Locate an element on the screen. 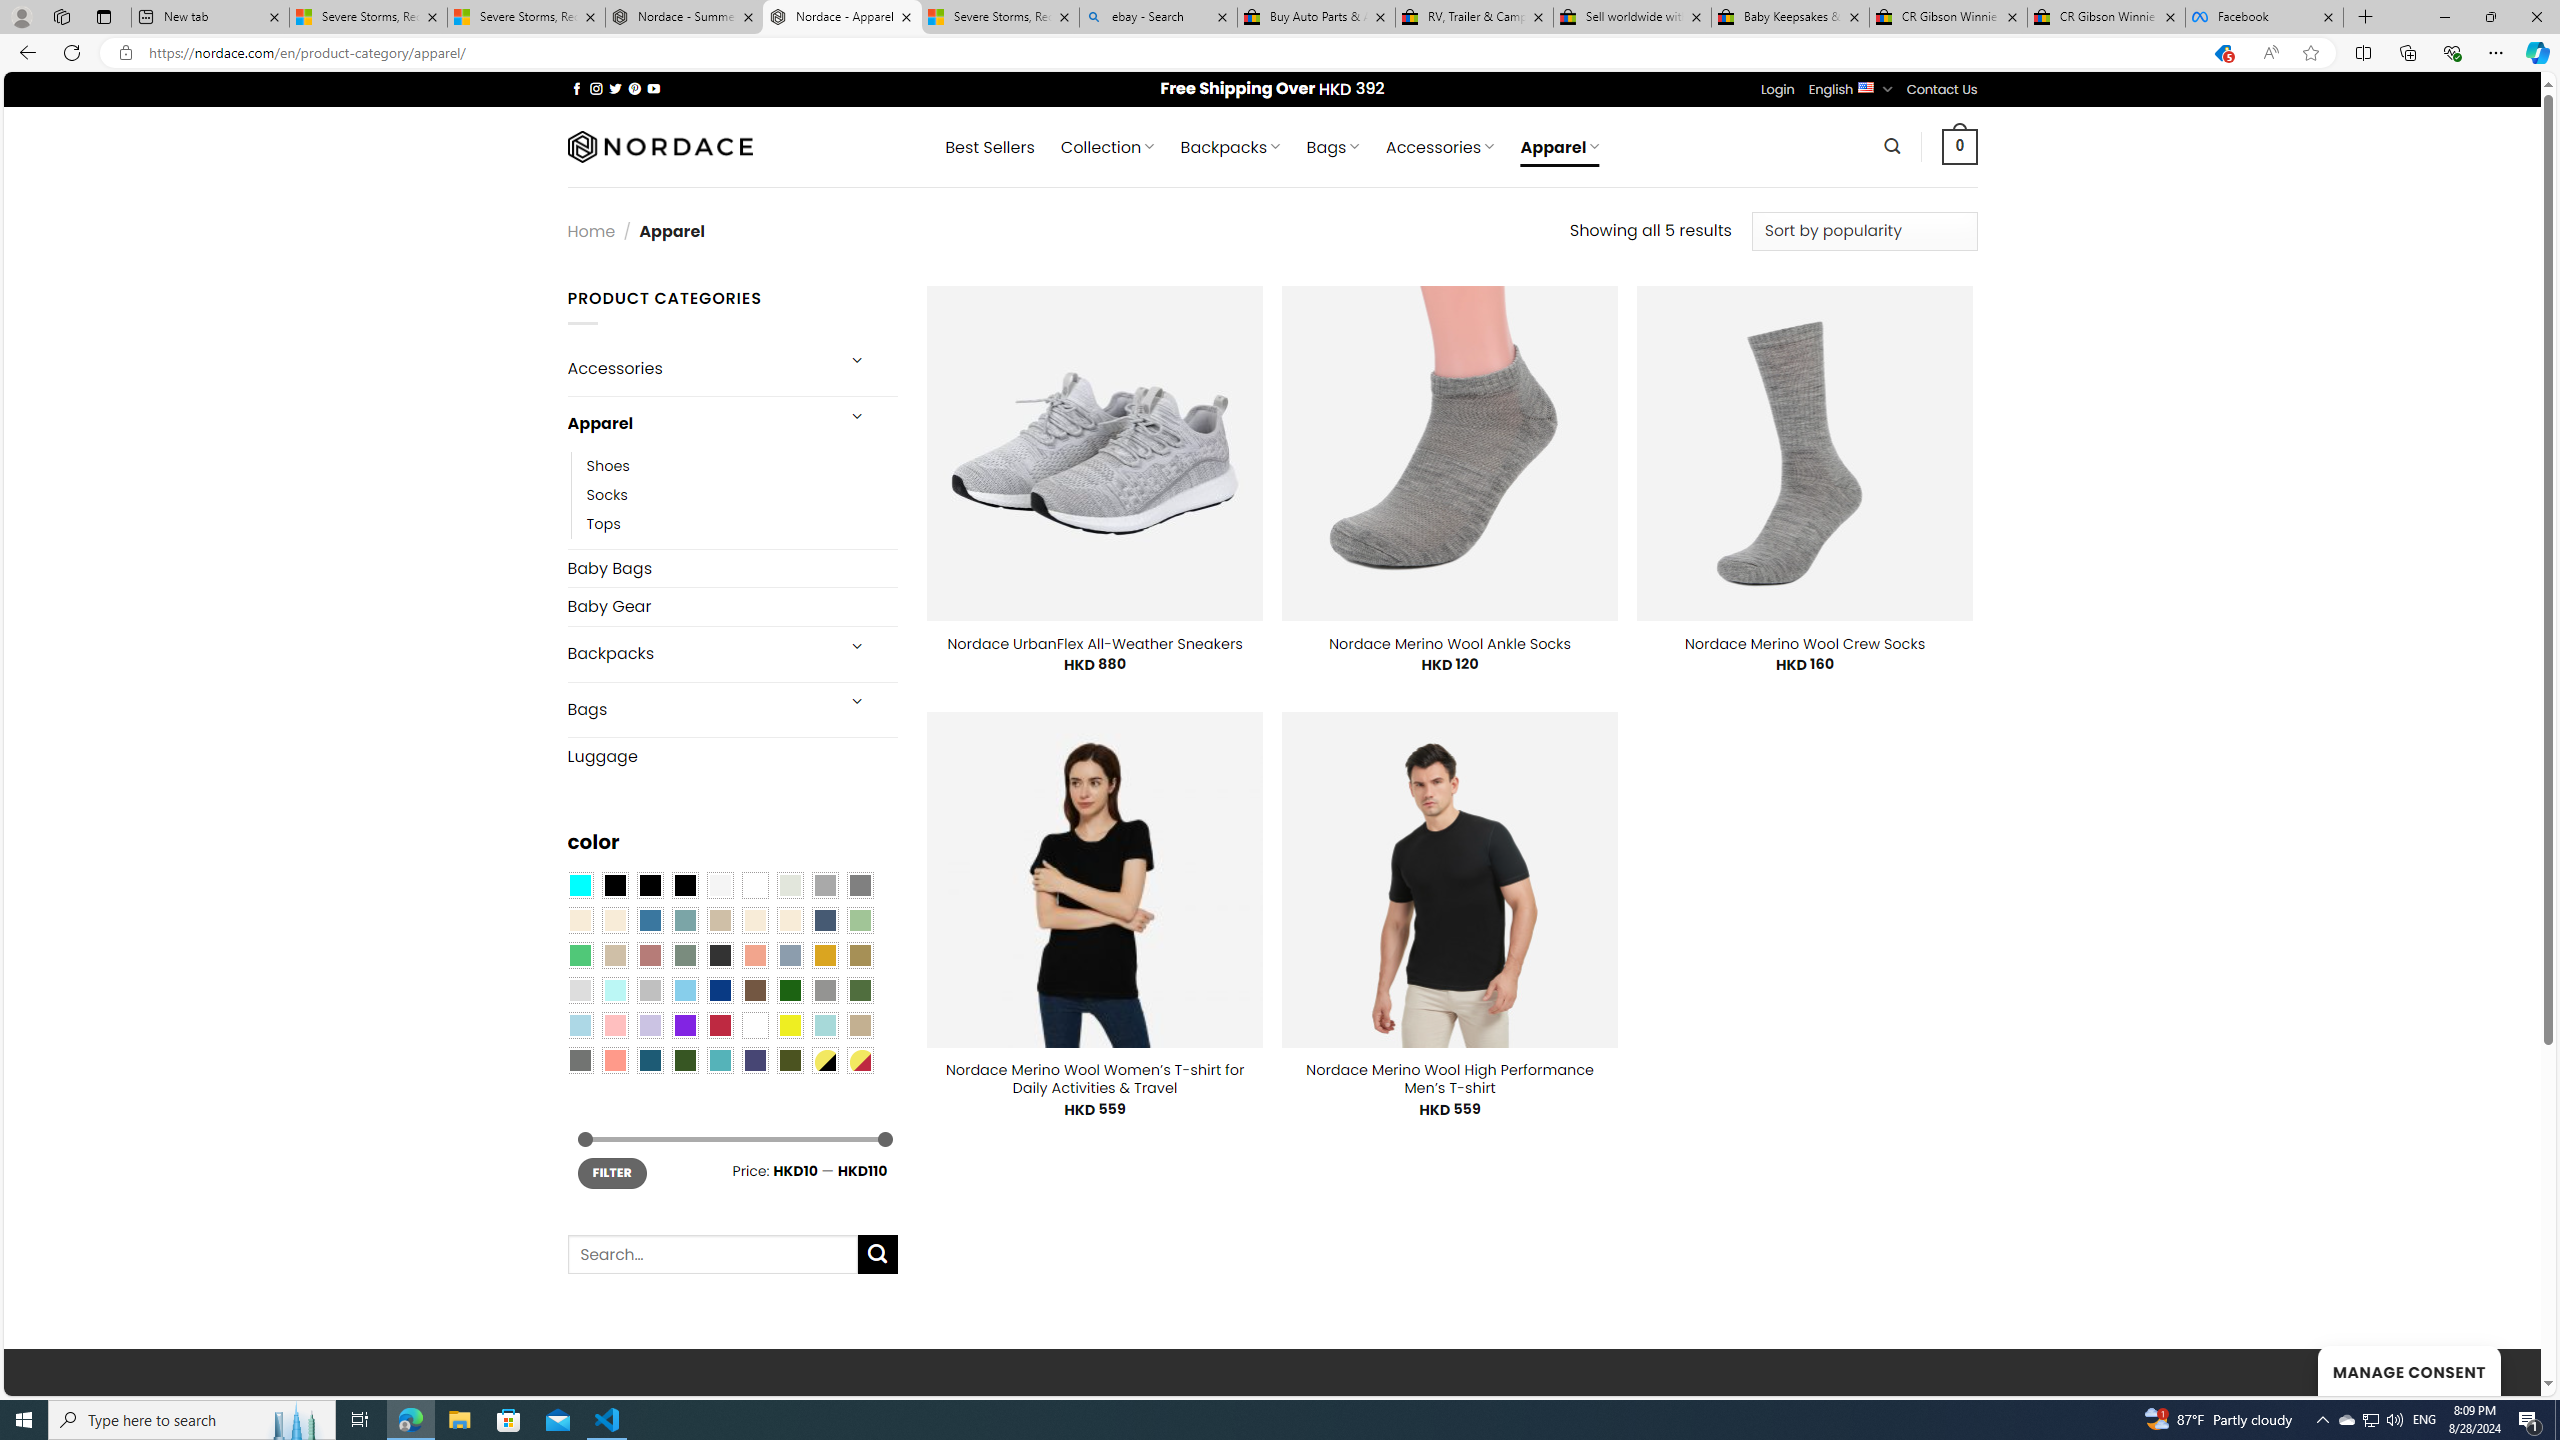 Image resolution: width=2560 pixels, height=1440 pixels. Khaki is located at coordinates (860, 1025).